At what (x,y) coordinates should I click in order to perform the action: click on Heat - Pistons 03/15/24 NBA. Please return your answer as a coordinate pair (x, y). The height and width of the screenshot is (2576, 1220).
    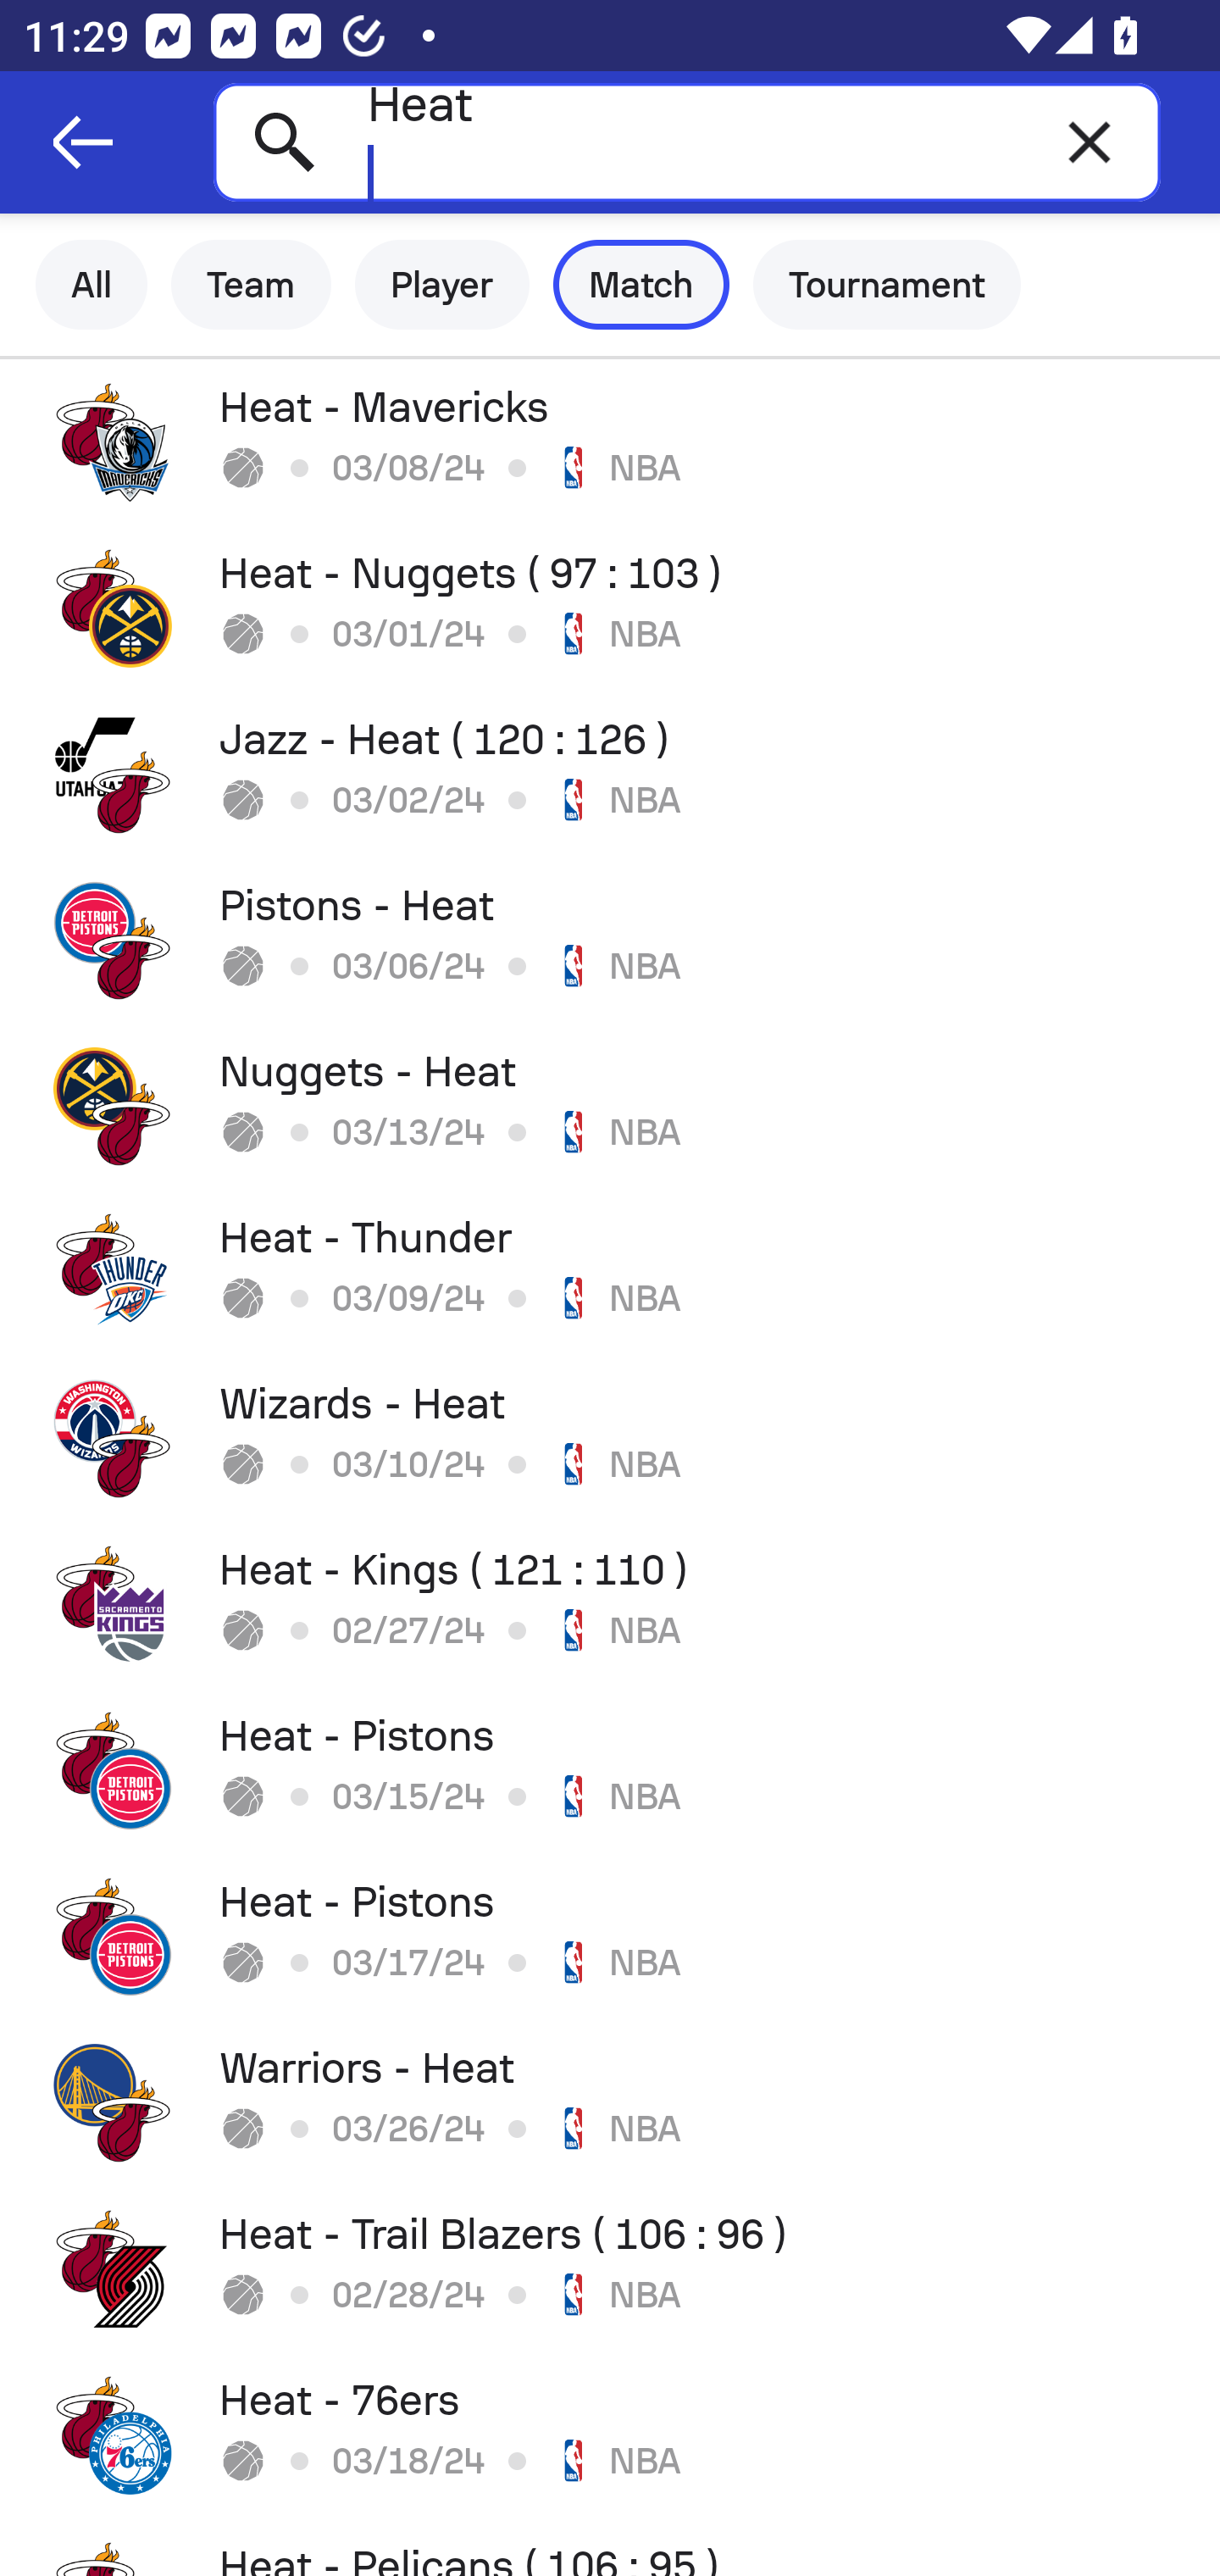
    Looking at the image, I should click on (610, 1771).